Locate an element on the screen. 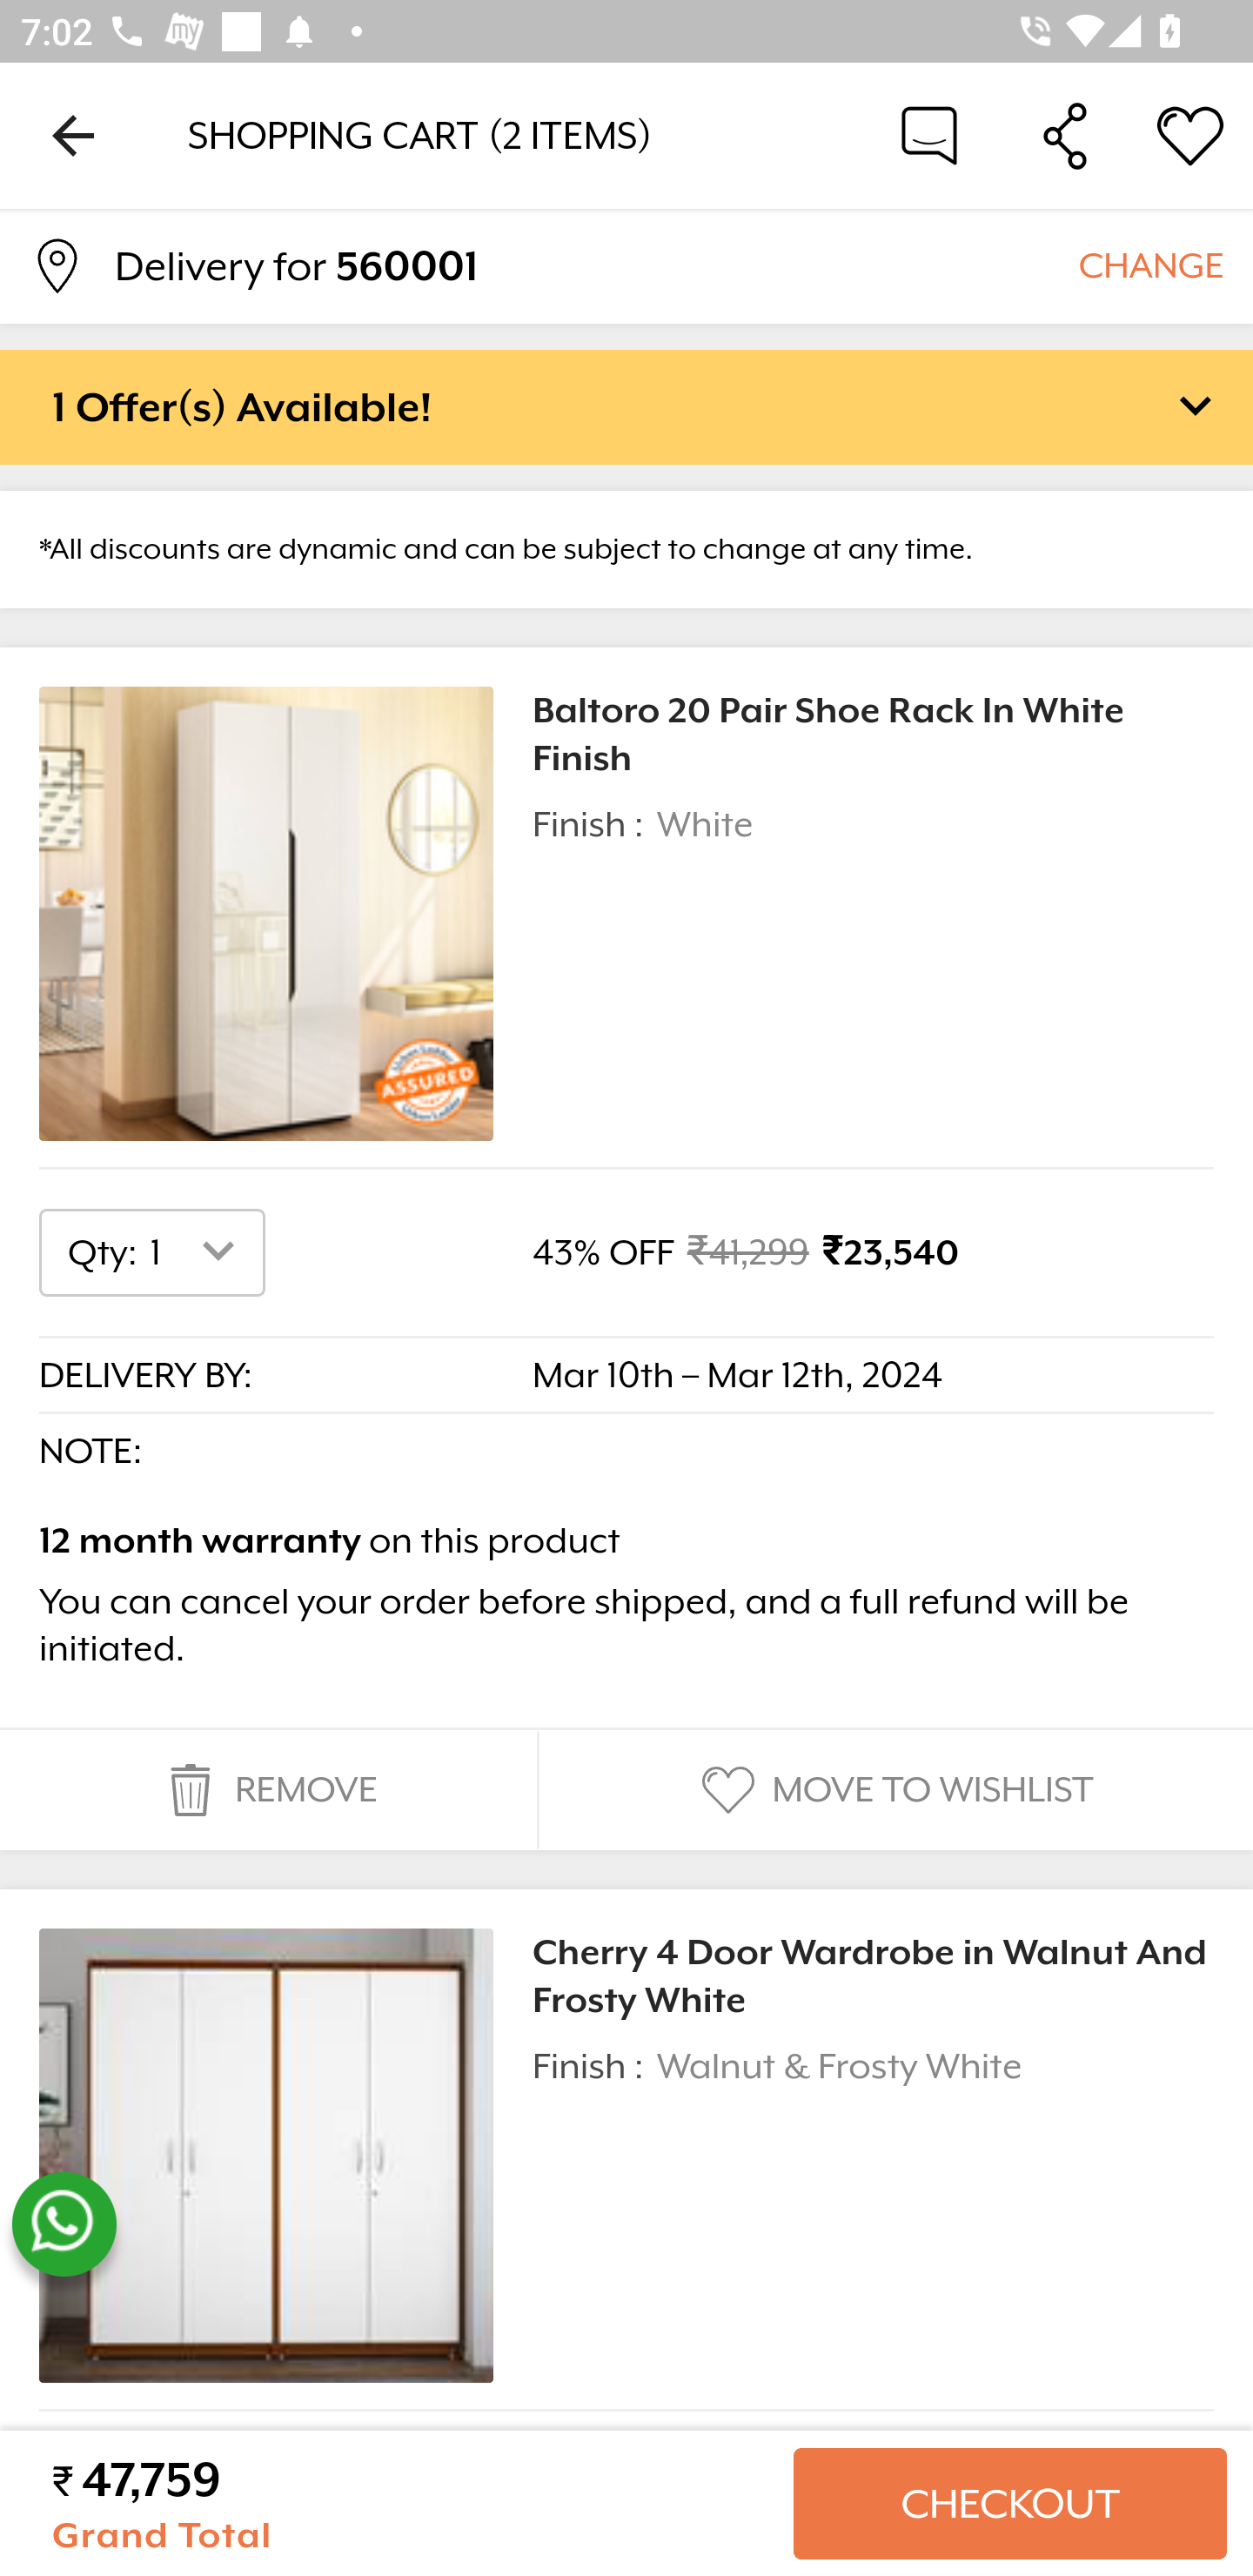  ₹ 47,759 Grand Total is located at coordinates (411, 2504).